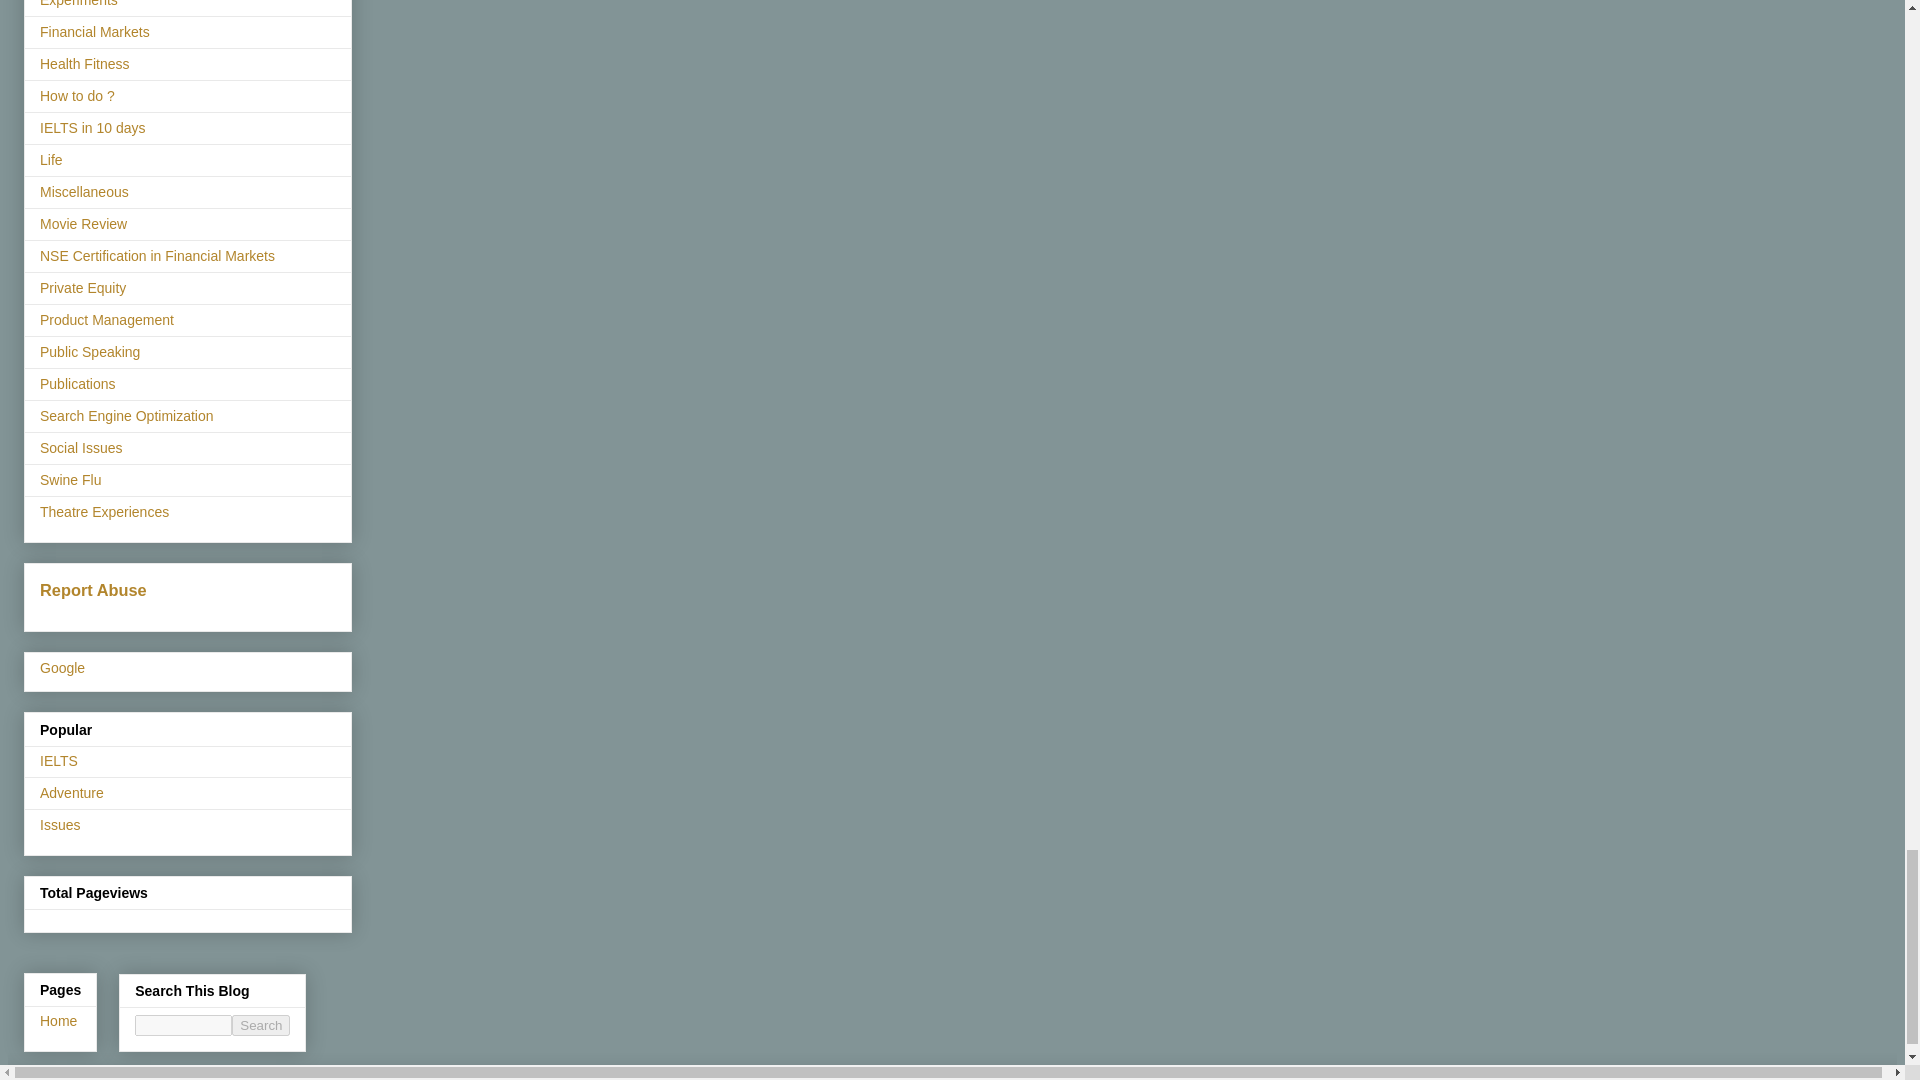 The height and width of the screenshot is (1080, 1920). Describe the element at coordinates (260, 1025) in the screenshot. I see `Search` at that location.